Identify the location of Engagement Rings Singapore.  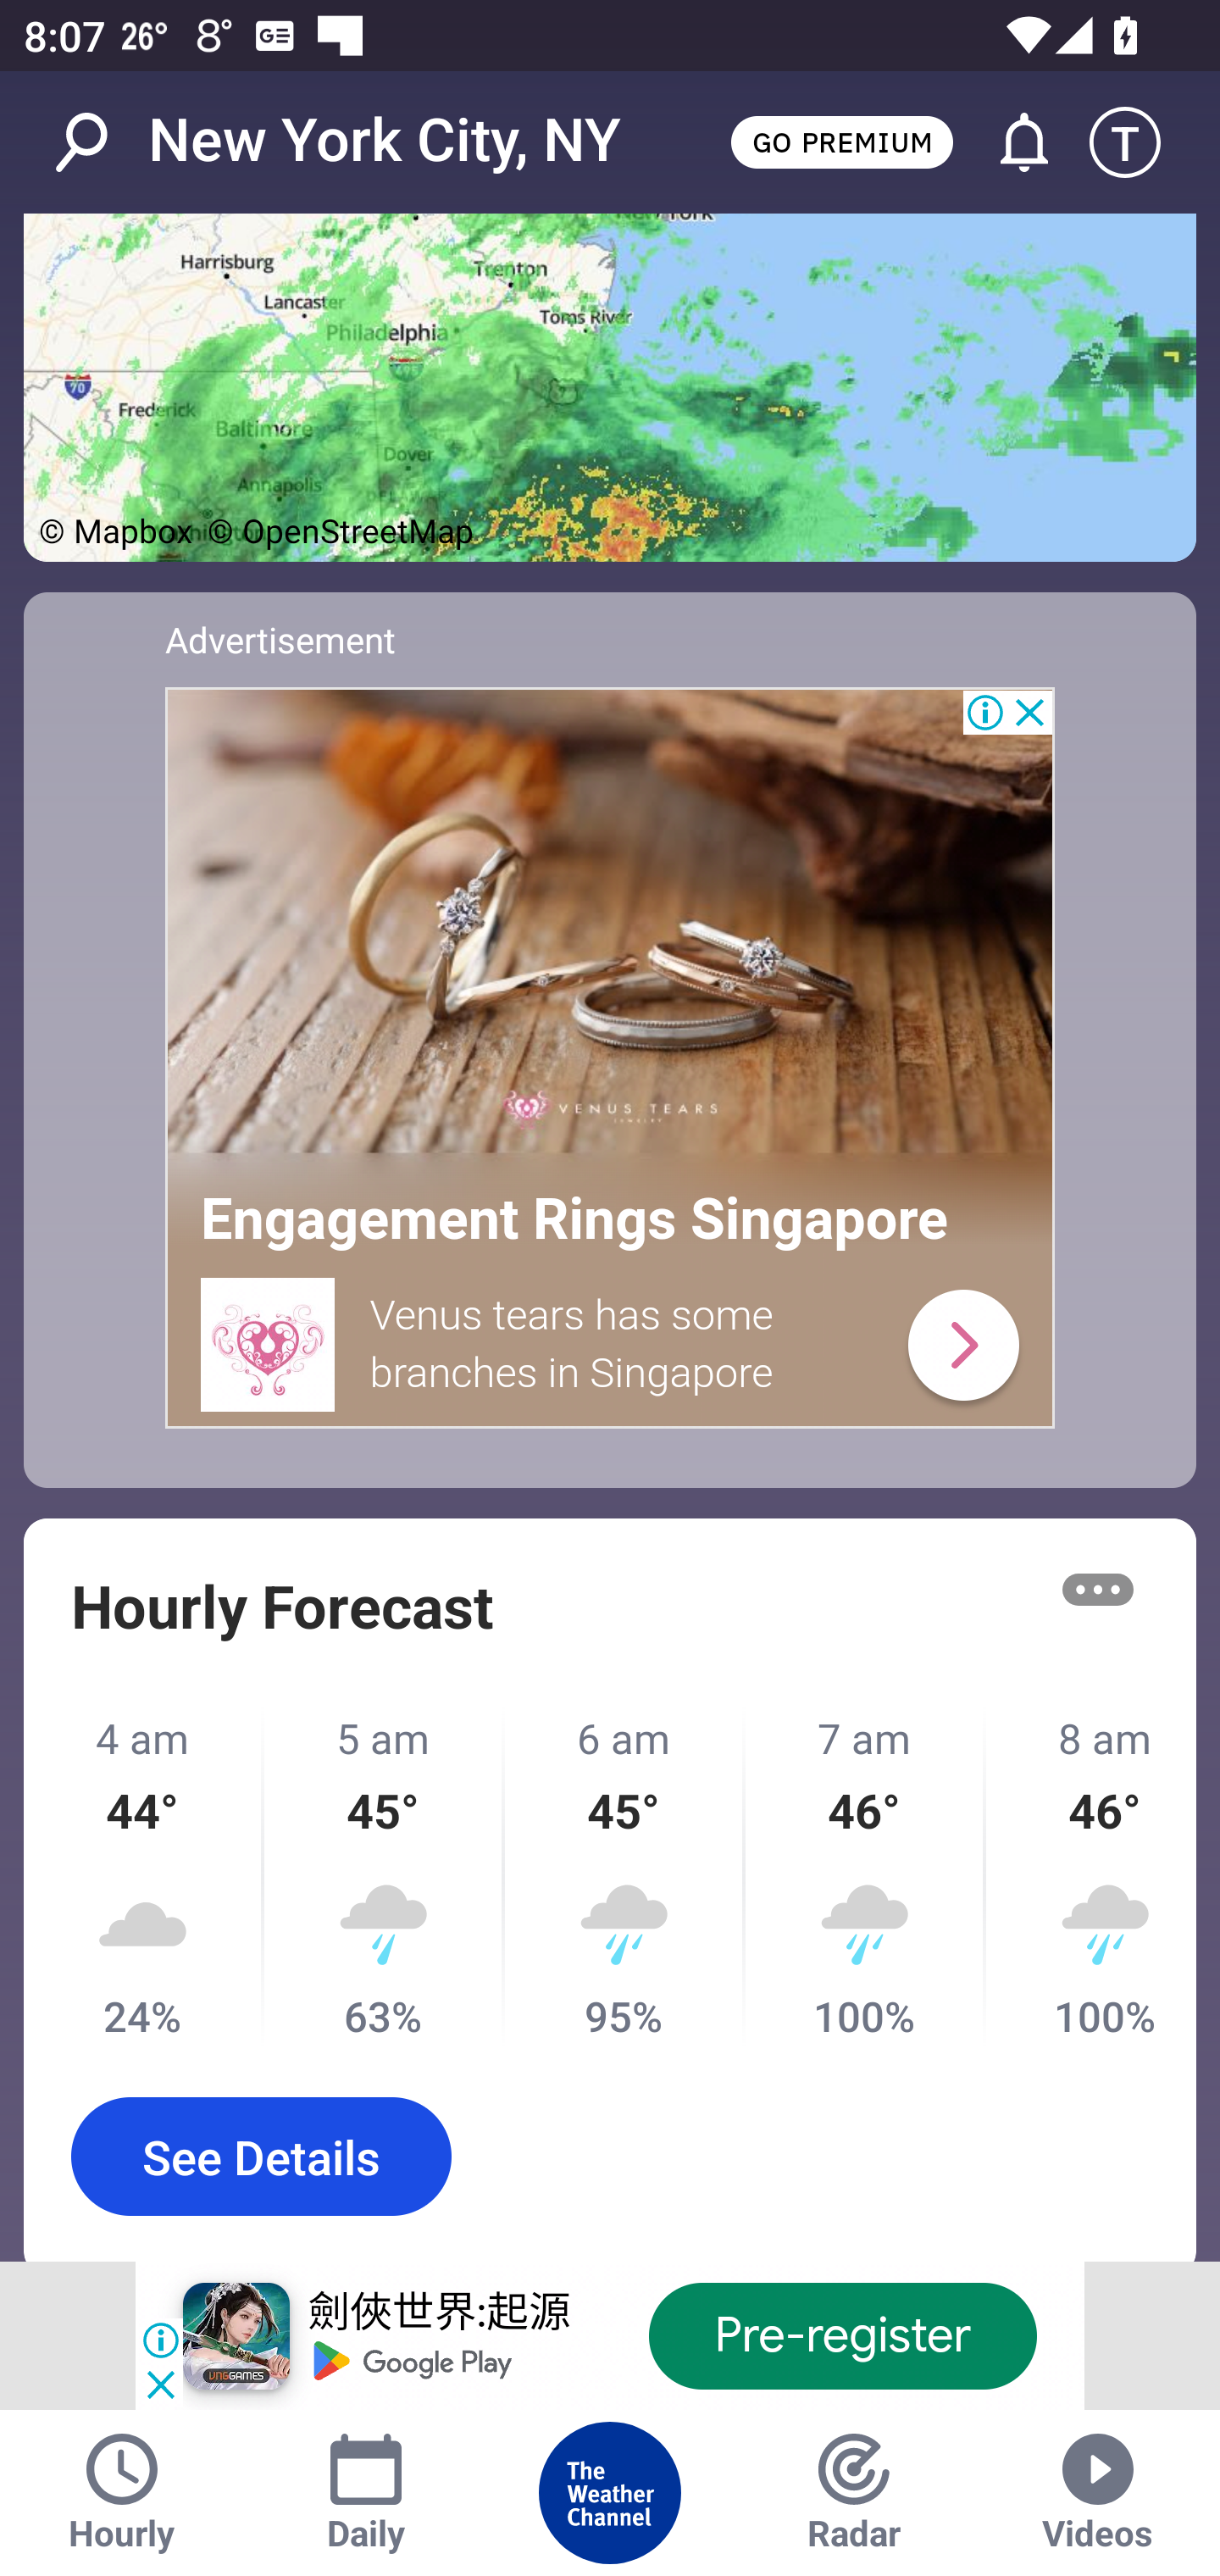
(574, 1219).